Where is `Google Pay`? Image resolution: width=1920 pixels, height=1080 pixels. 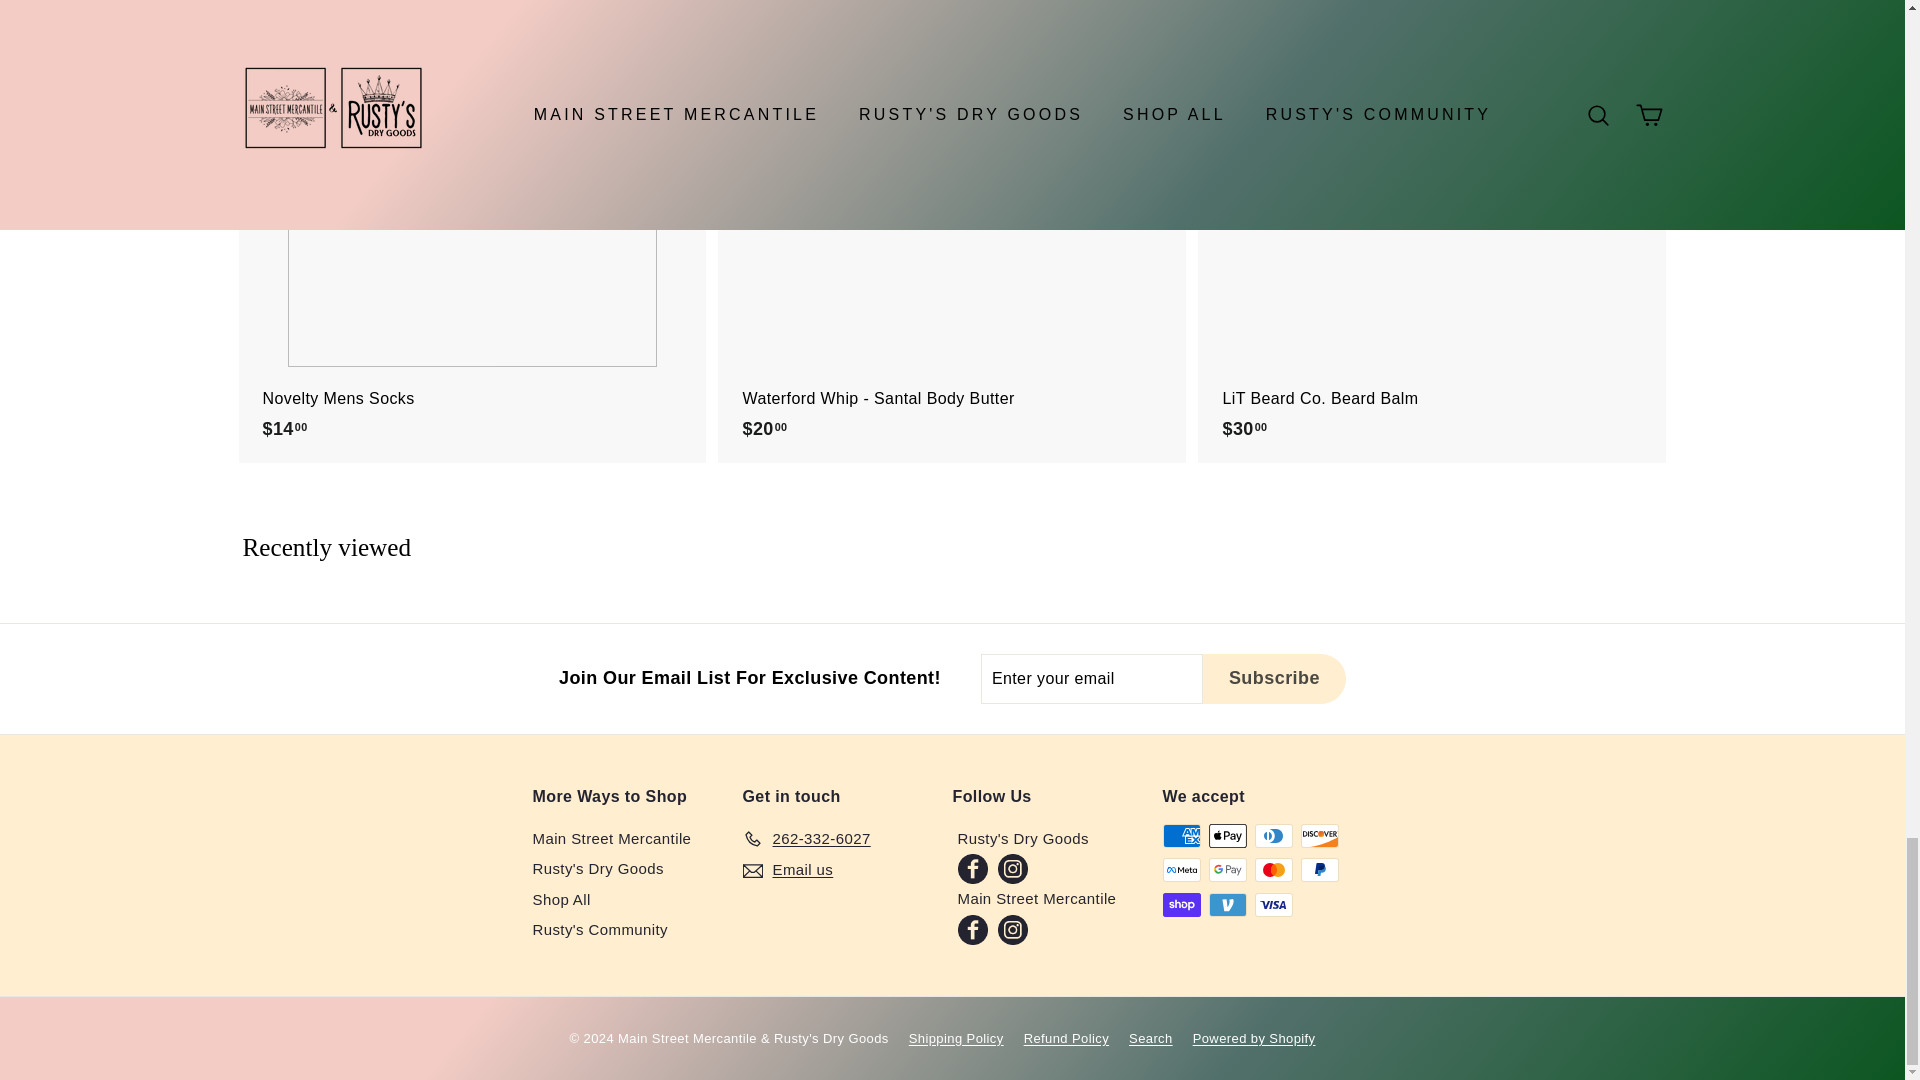 Google Pay is located at coordinates (1226, 870).